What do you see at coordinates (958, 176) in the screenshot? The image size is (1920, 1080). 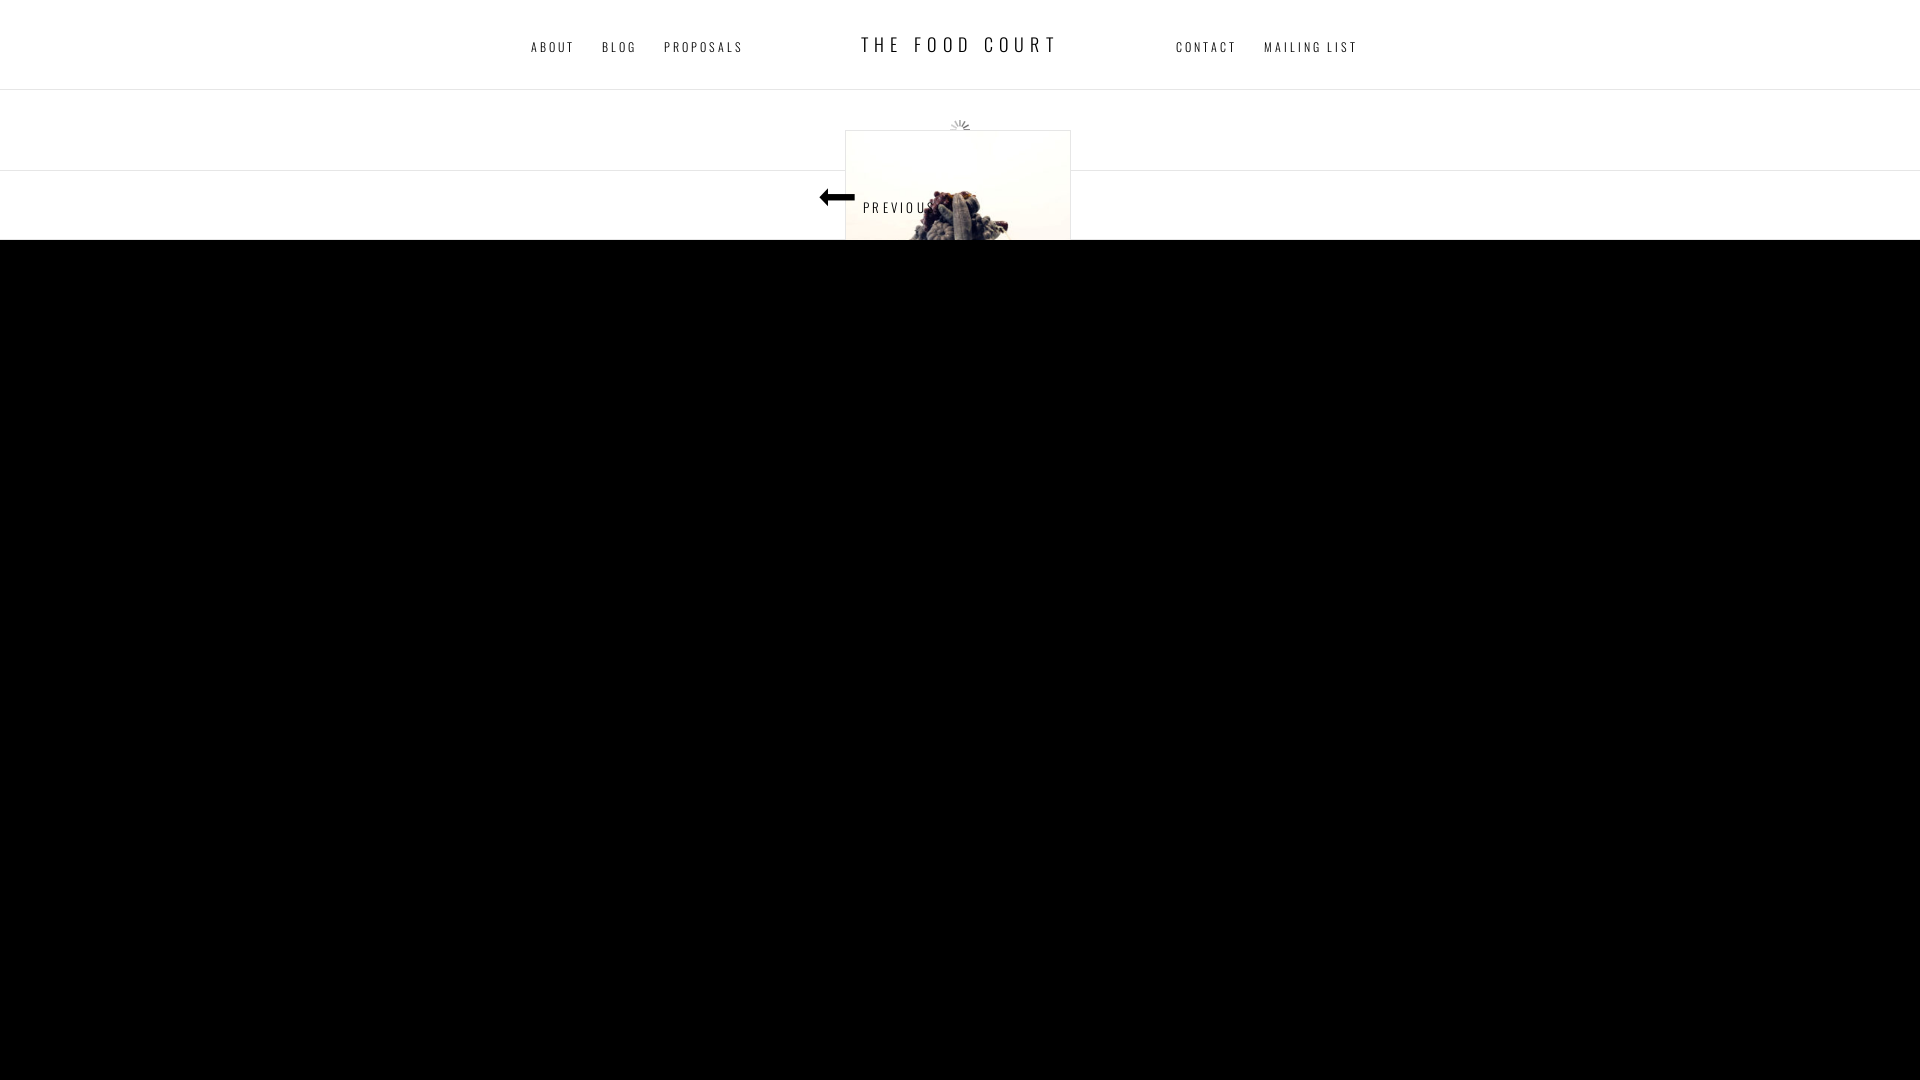 I see `View Overgrown` at bounding box center [958, 176].